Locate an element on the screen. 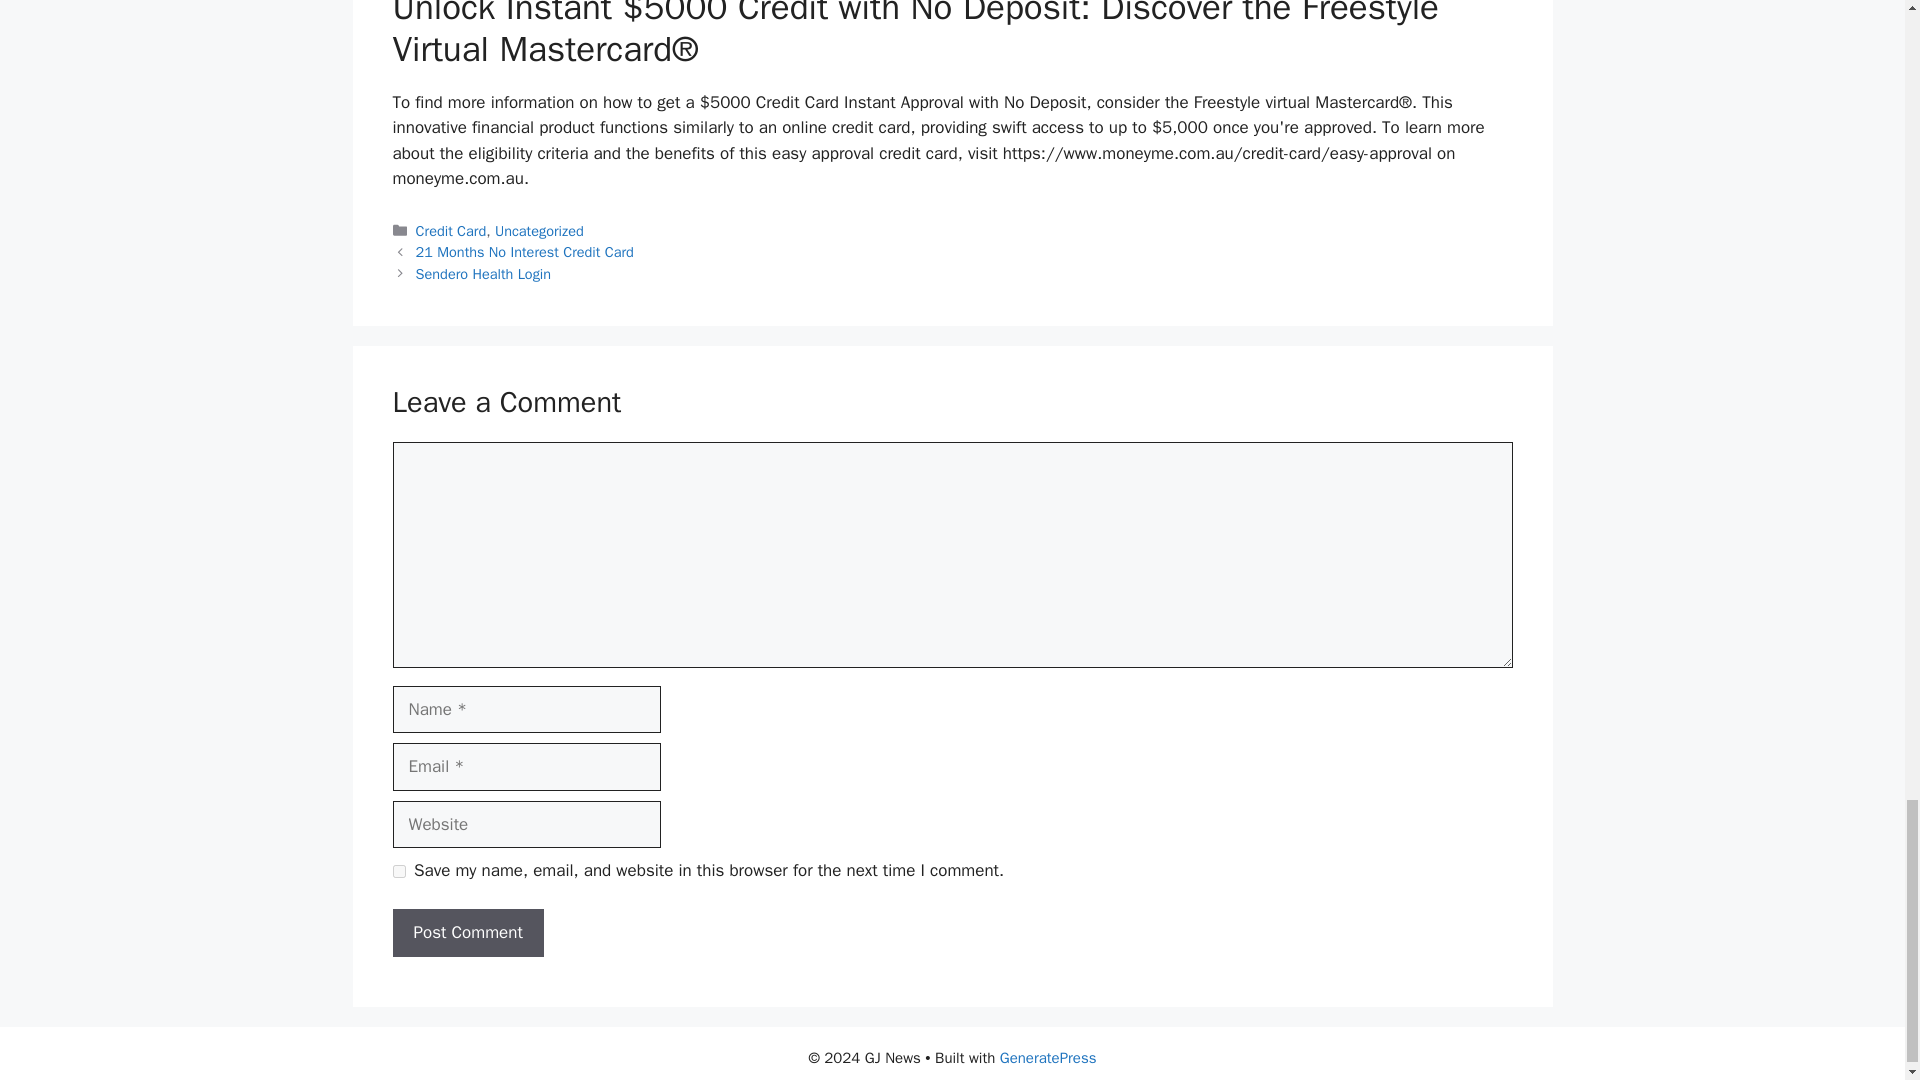 The width and height of the screenshot is (1920, 1080). Sendero Health Login is located at coordinates (484, 273).